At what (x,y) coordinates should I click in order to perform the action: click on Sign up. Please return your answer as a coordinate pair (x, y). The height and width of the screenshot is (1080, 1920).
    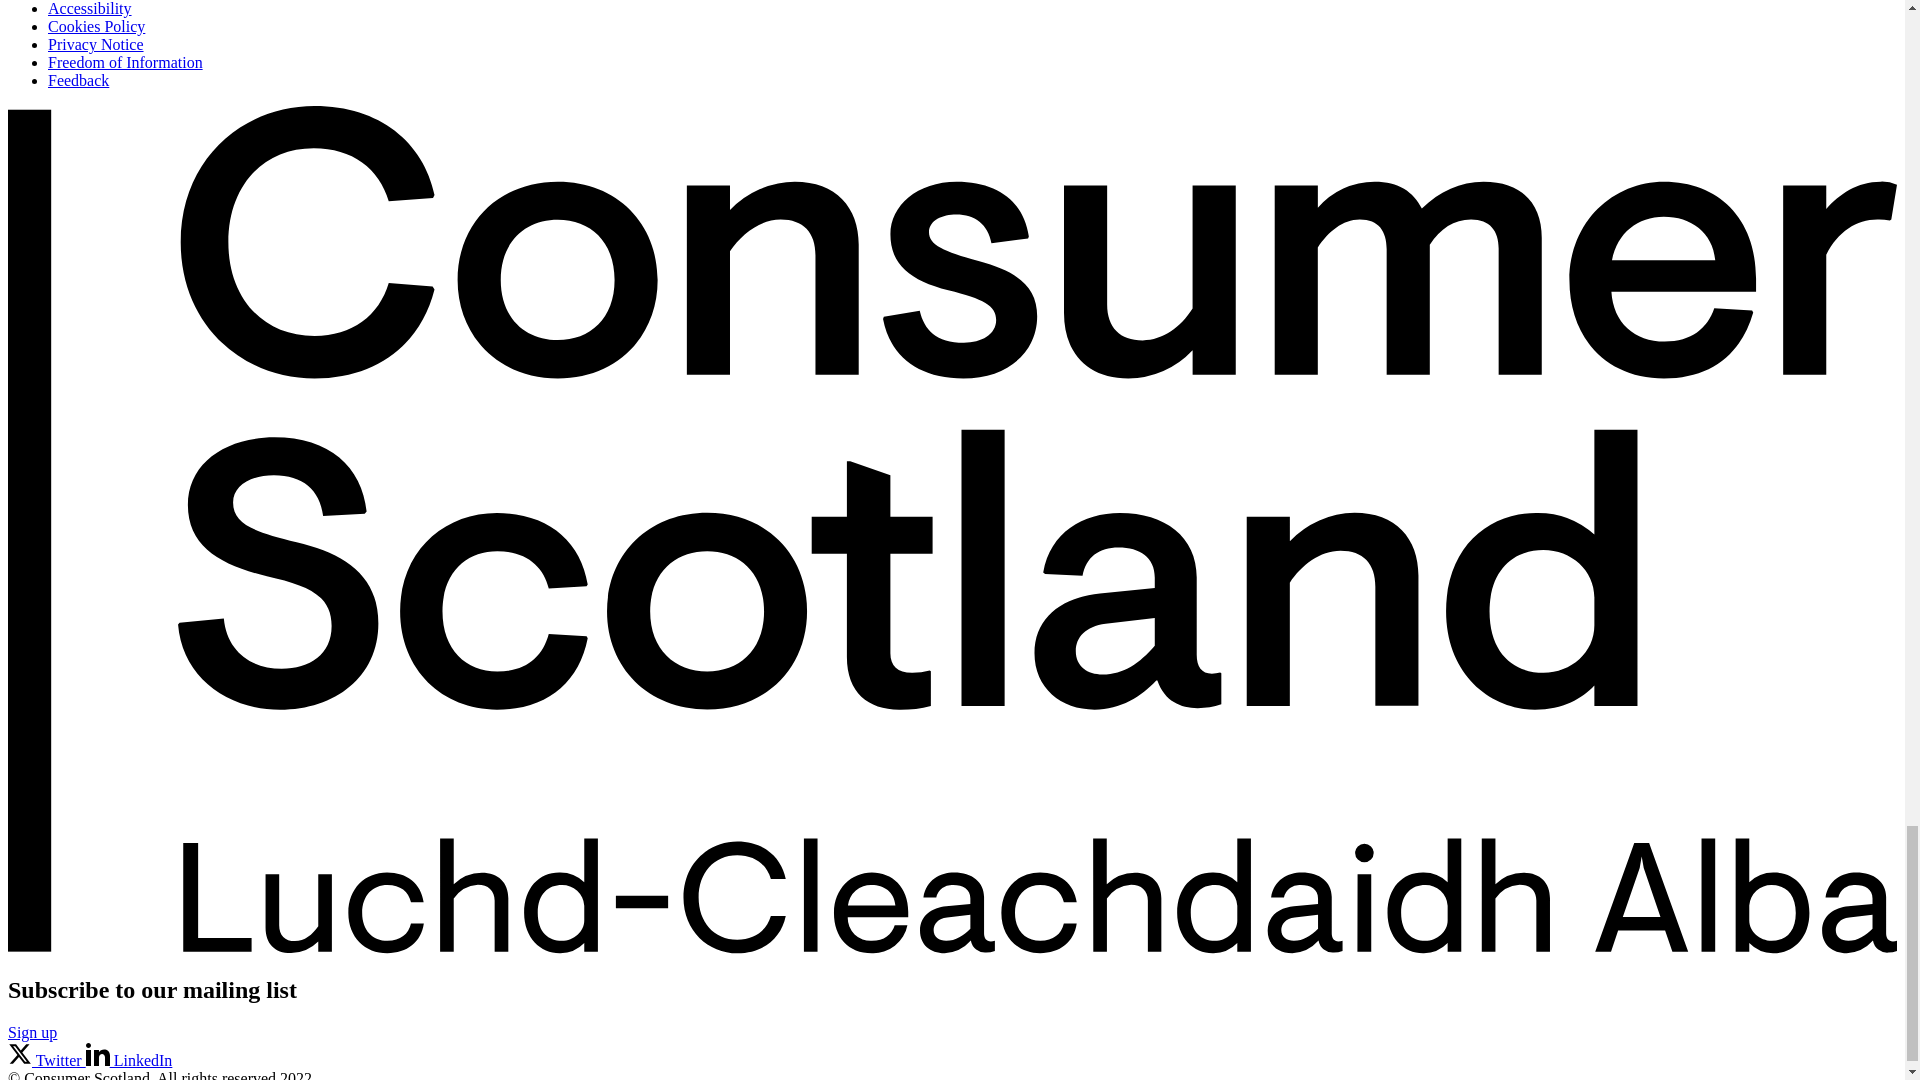
    Looking at the image, I should click on (32, 1032).